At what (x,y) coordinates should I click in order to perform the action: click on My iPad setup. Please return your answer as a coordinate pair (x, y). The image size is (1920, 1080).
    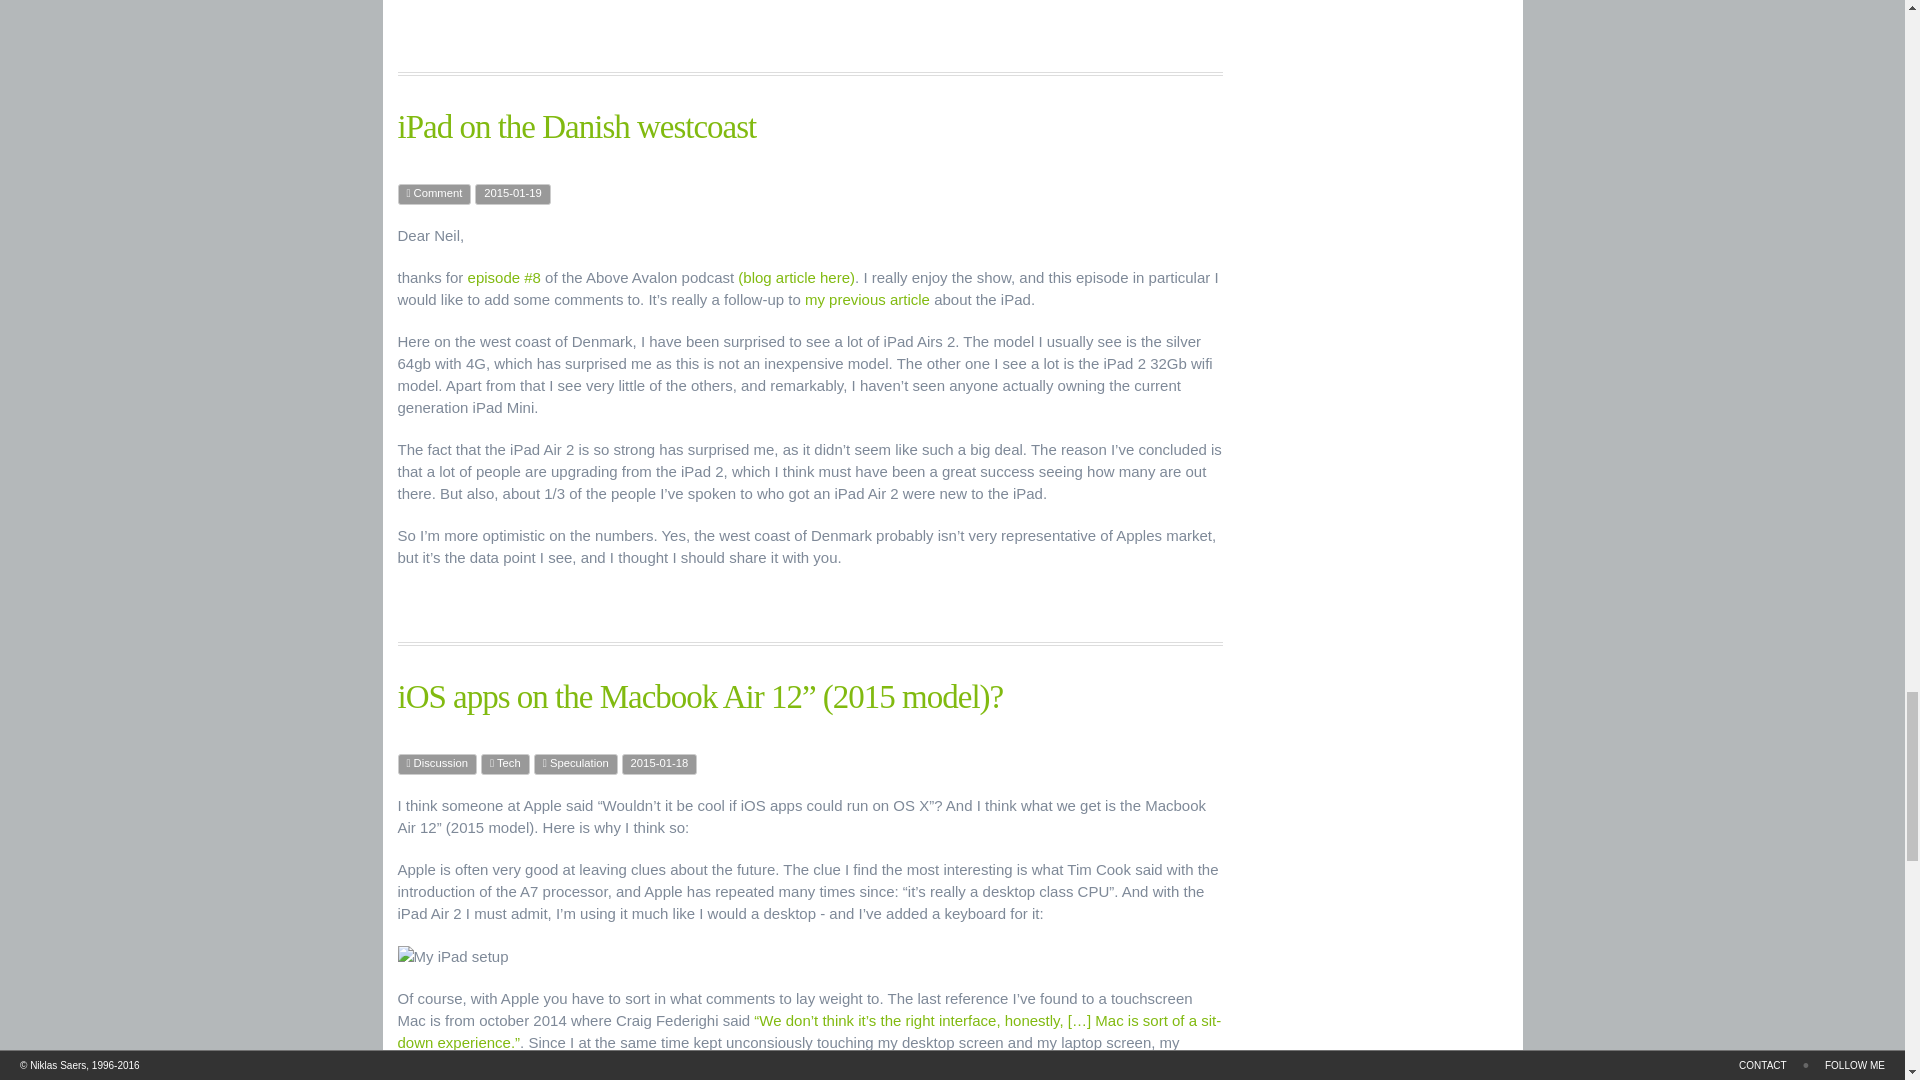
    Looking at the image, I should click on (452, 956).